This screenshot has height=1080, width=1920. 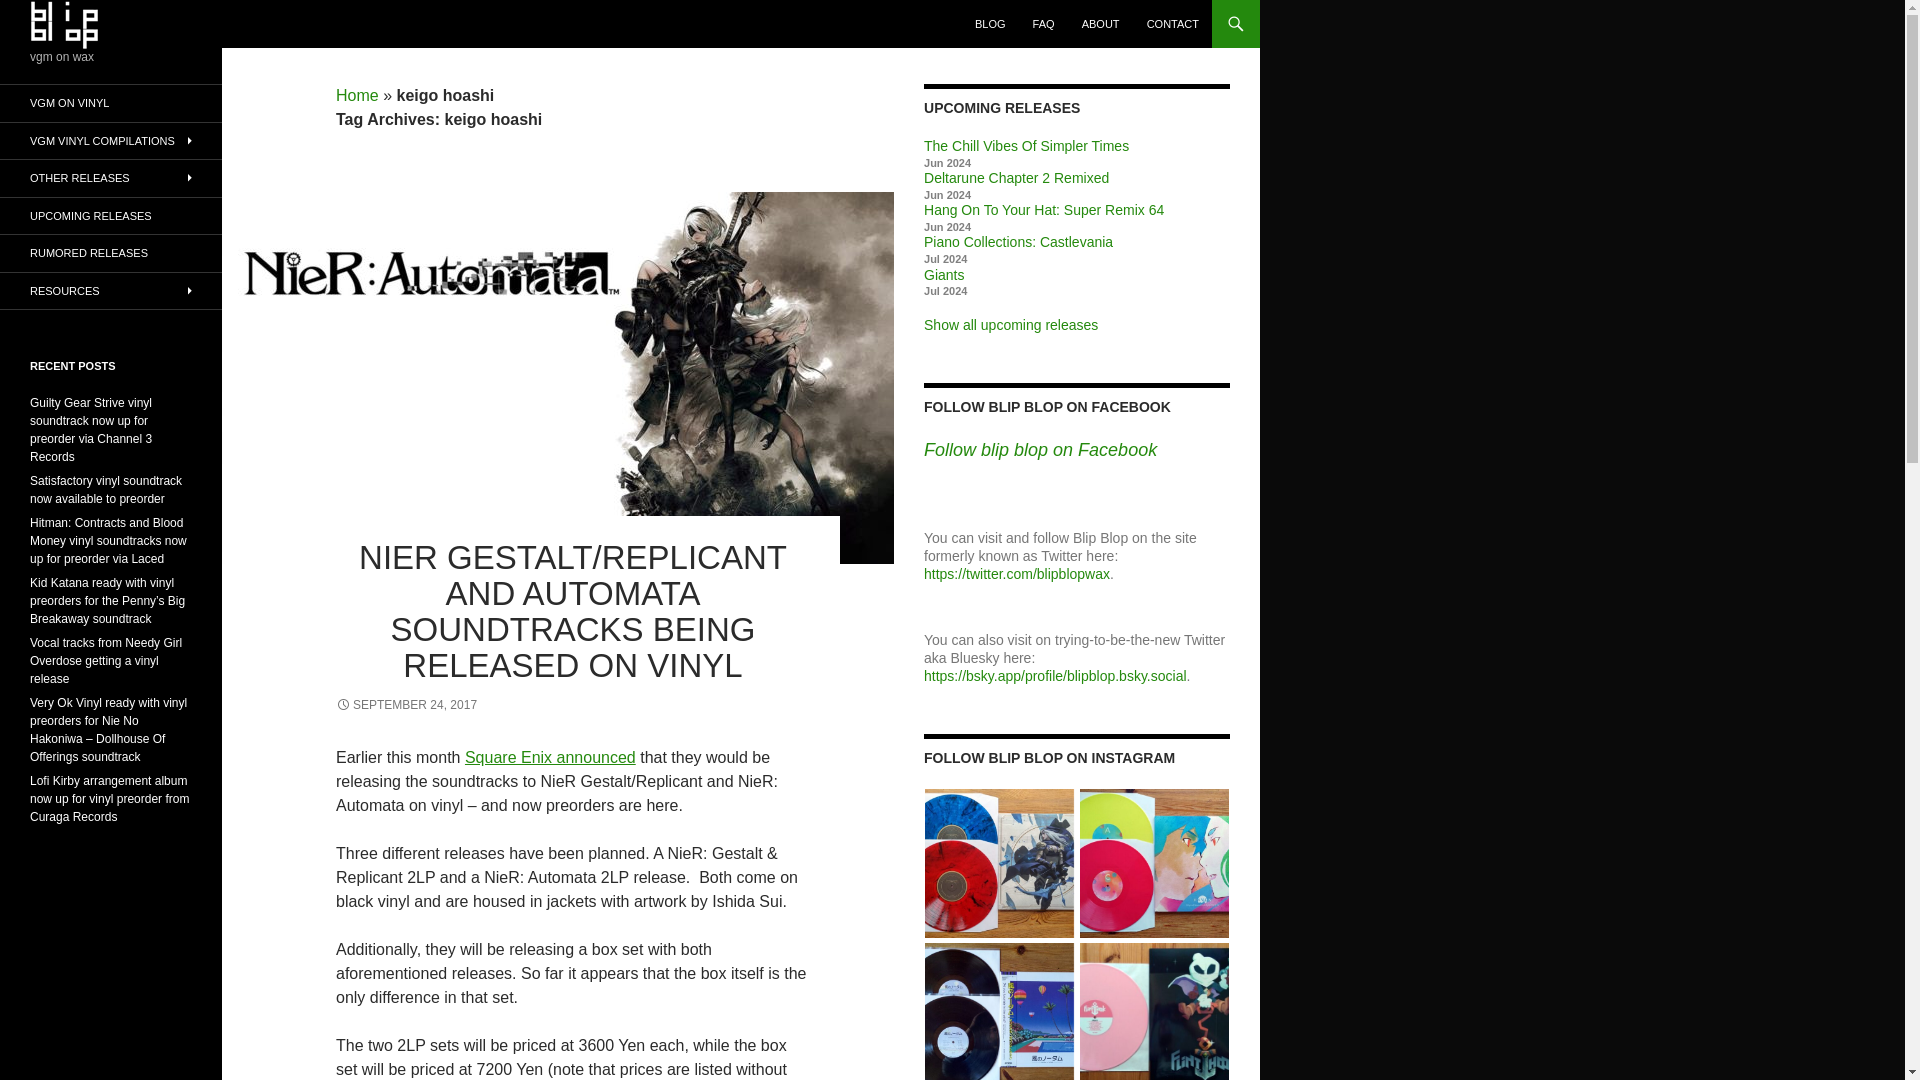 I want to click on The Chill Vibes Of Simpler Times, so click(x=1026, y=146).